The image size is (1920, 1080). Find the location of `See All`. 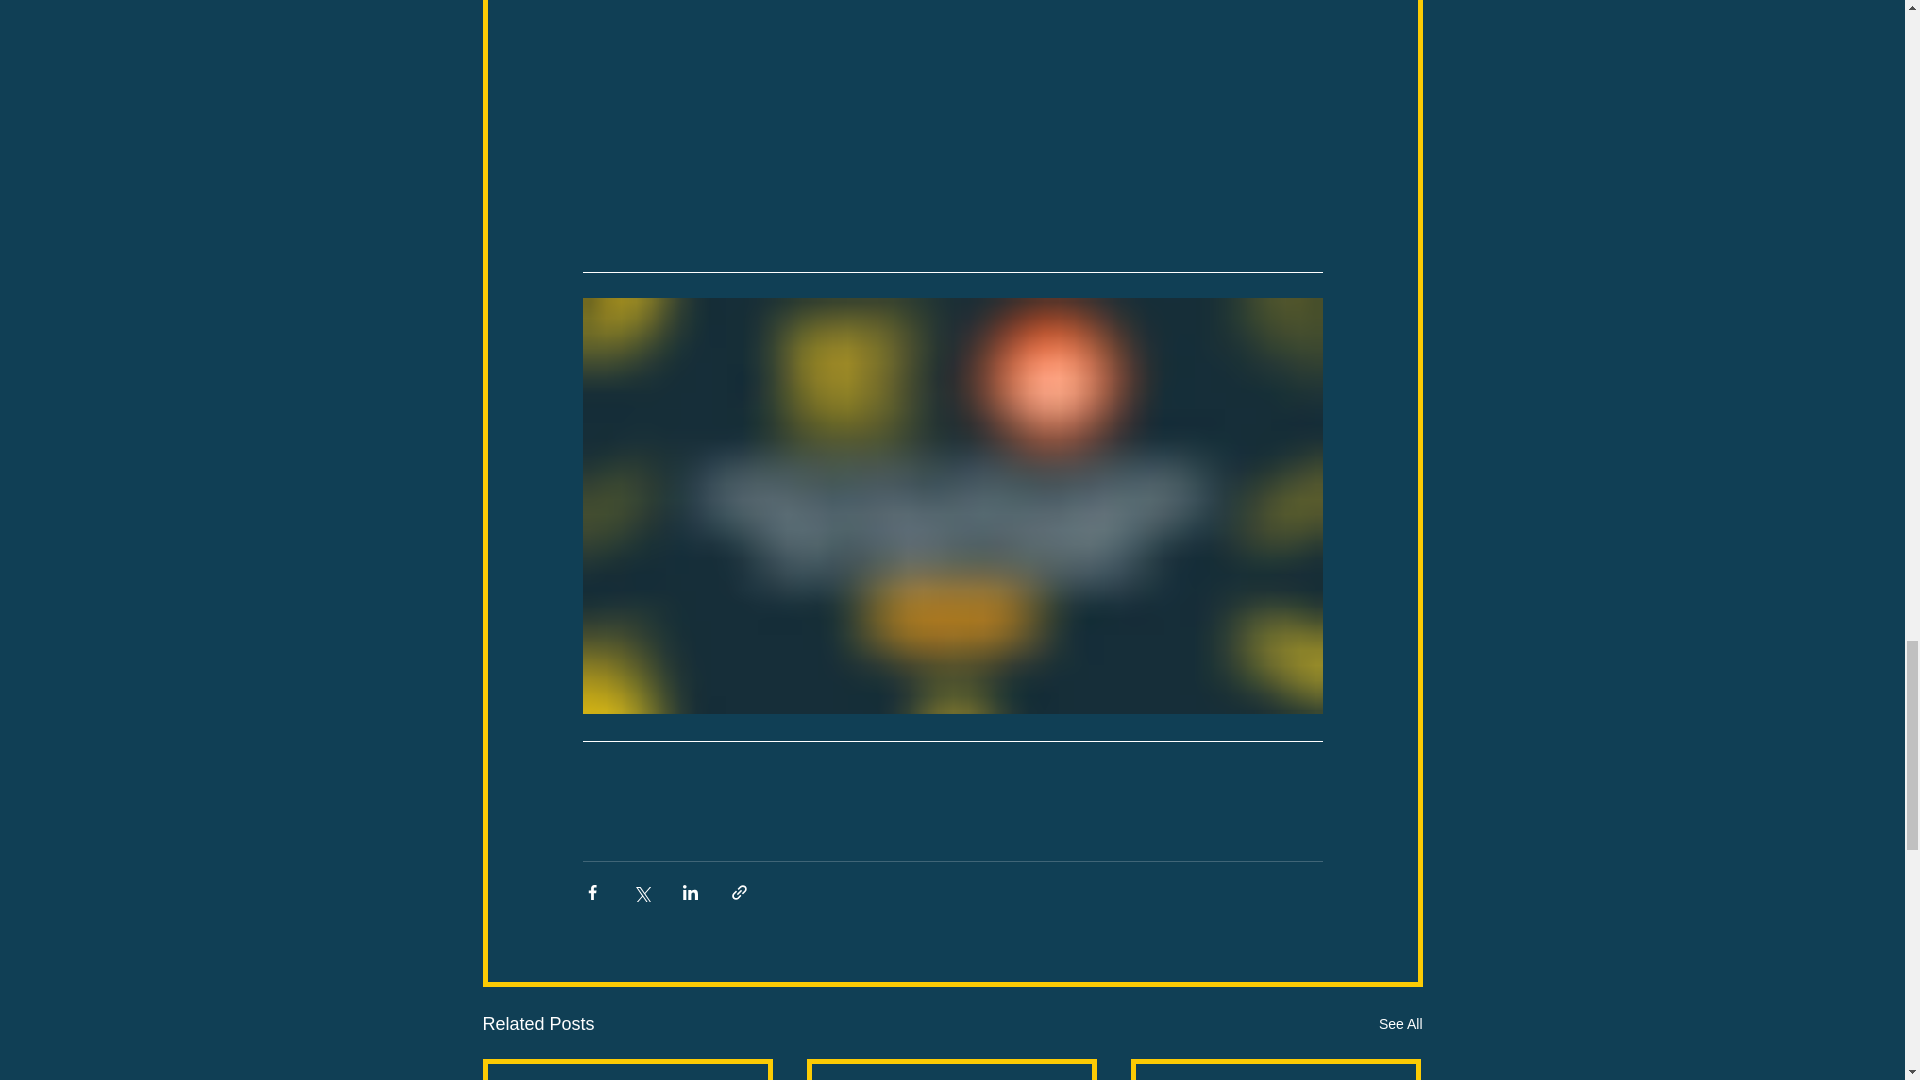

See All is located at coordinates (1400, 1024).